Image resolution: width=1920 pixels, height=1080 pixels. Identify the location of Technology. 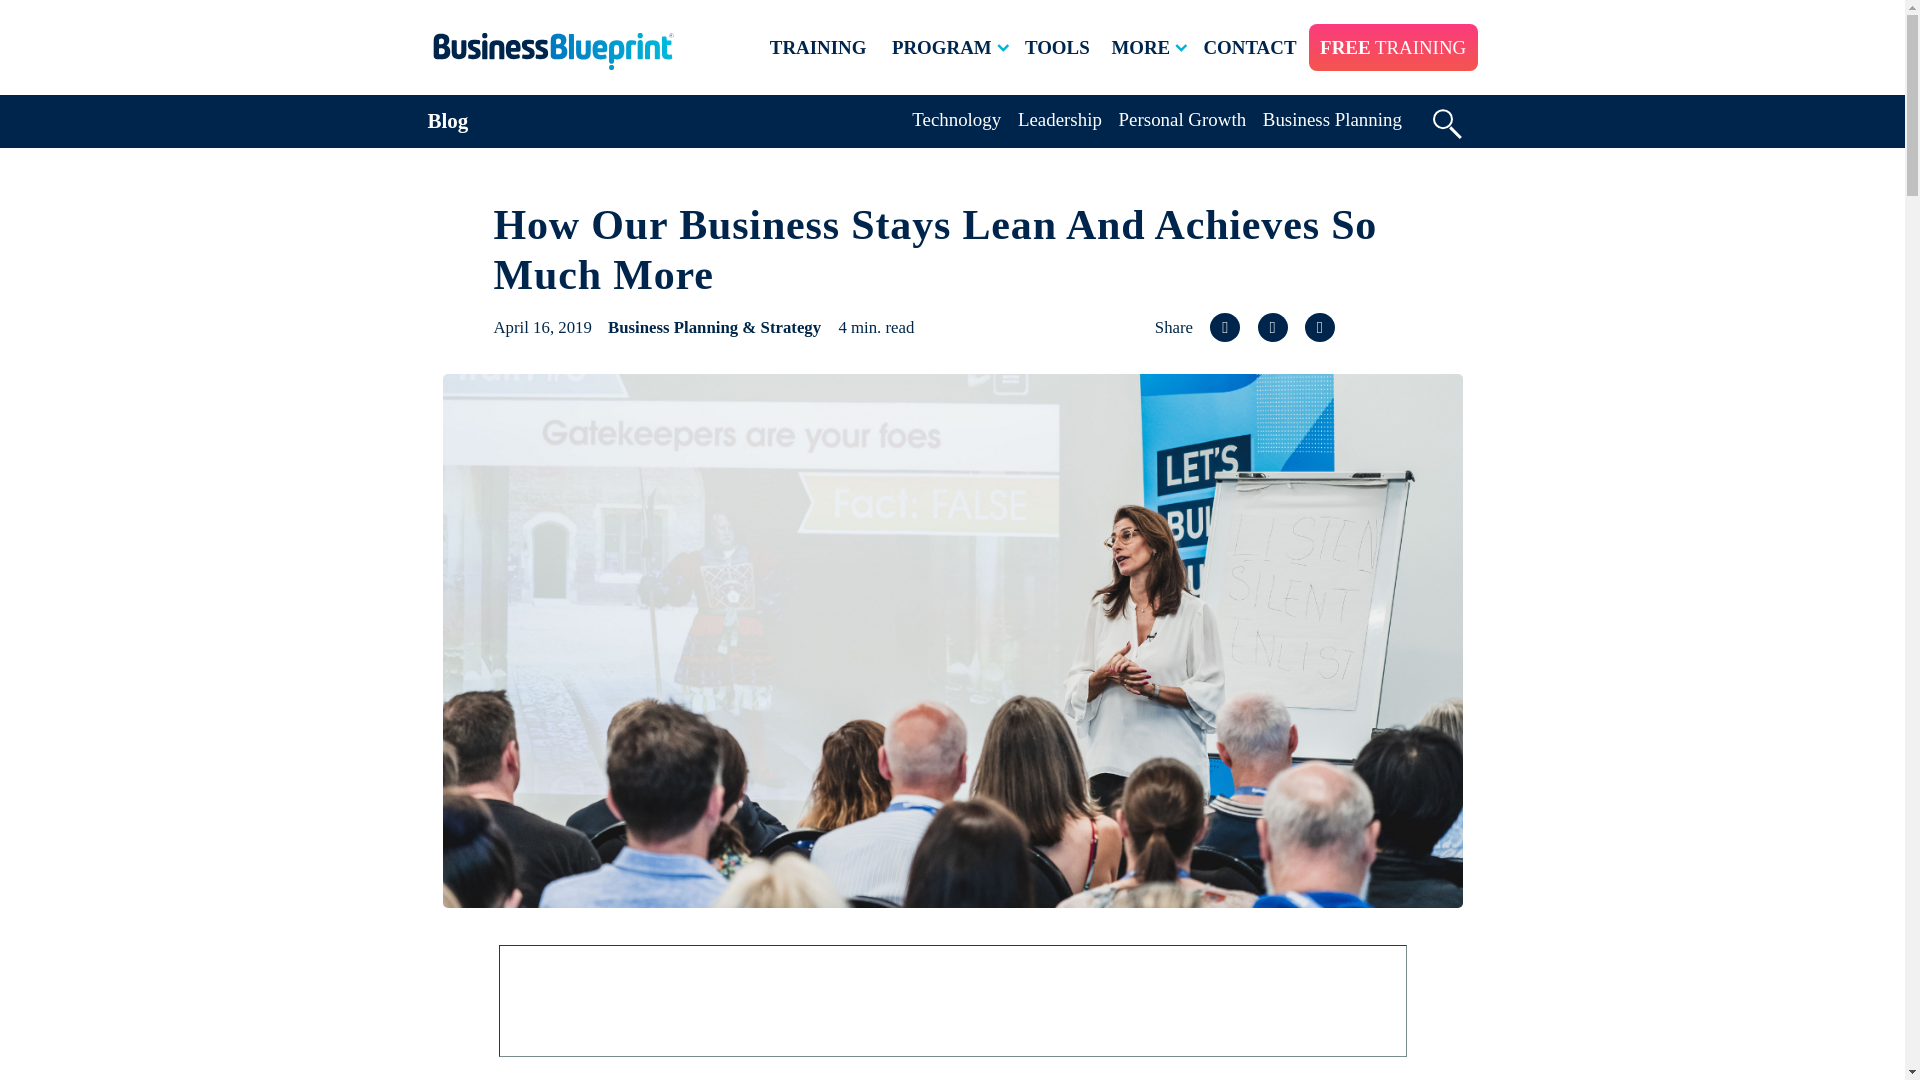
(956, 119).